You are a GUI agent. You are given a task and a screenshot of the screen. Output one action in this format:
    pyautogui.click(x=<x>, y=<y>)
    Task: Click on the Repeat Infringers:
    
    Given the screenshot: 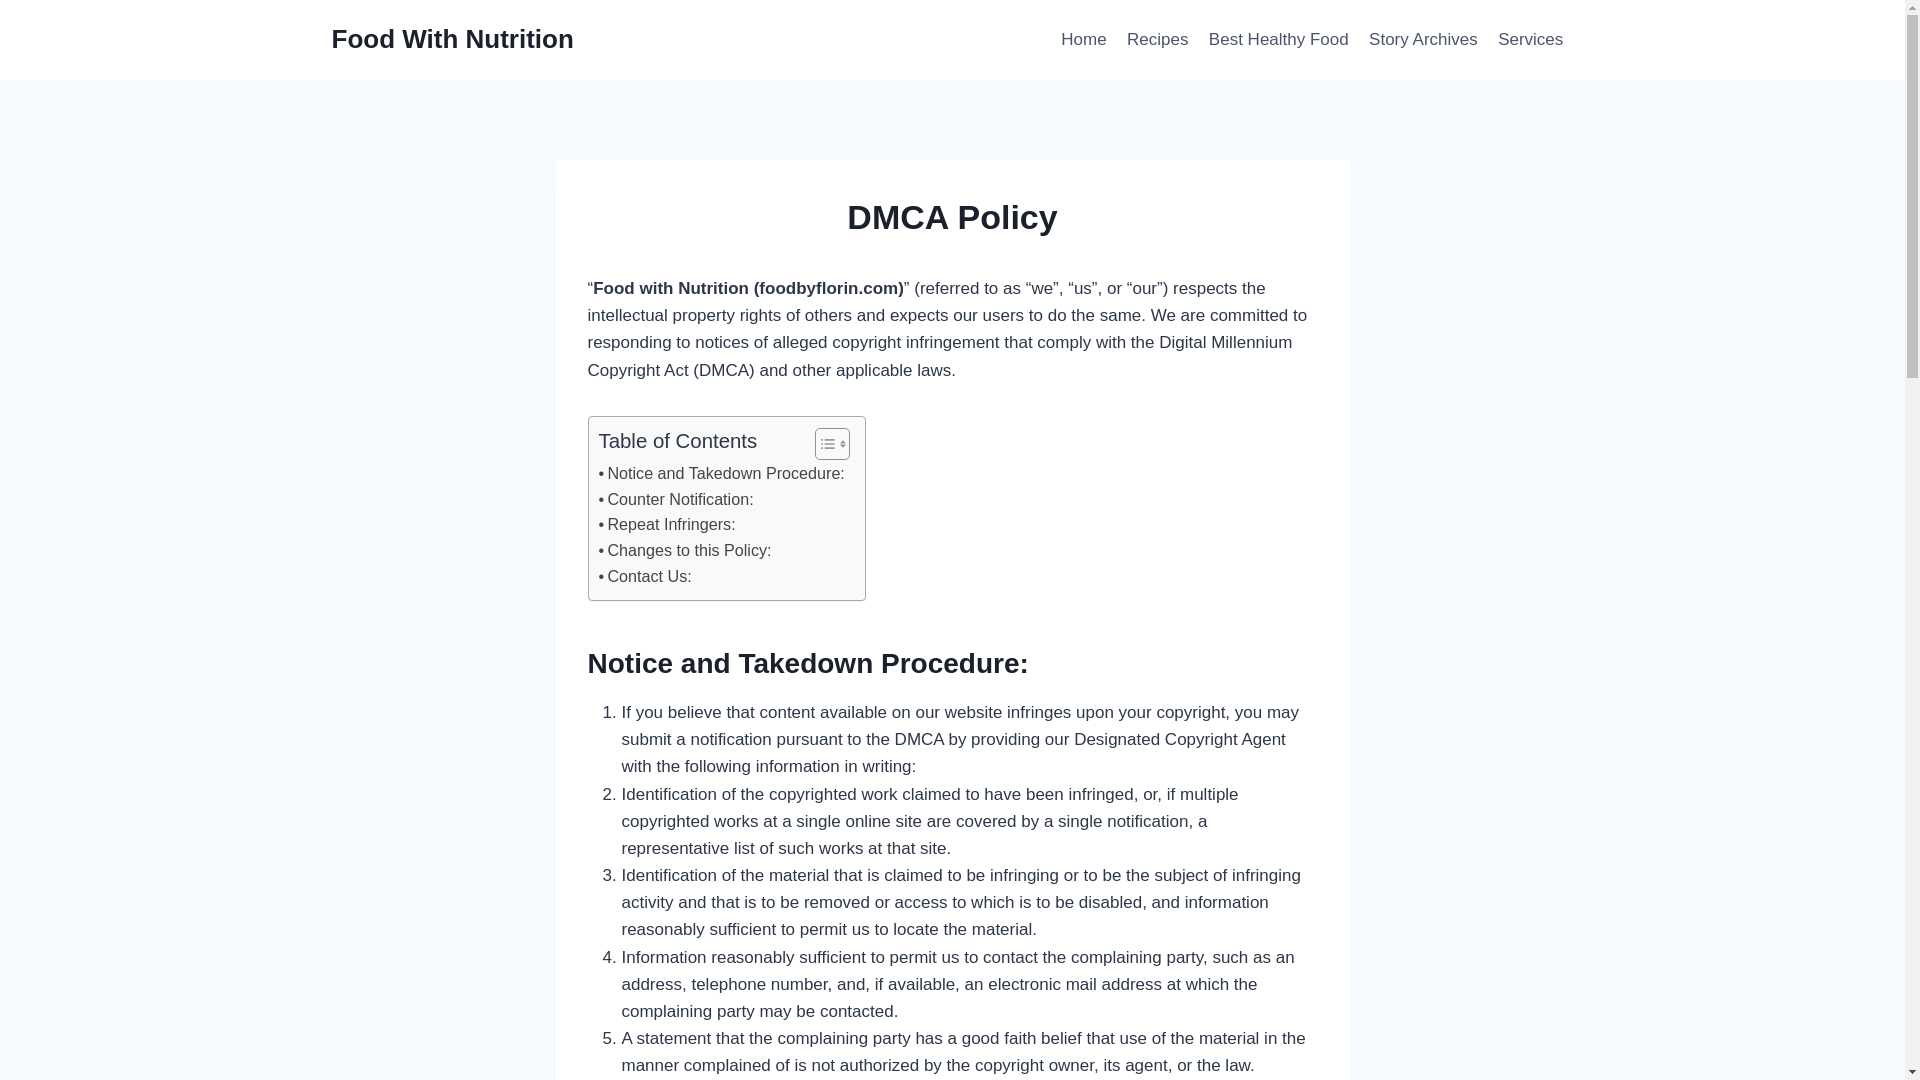 What is the action you would take?
    pyautogui.click(x=666, y=524)
    